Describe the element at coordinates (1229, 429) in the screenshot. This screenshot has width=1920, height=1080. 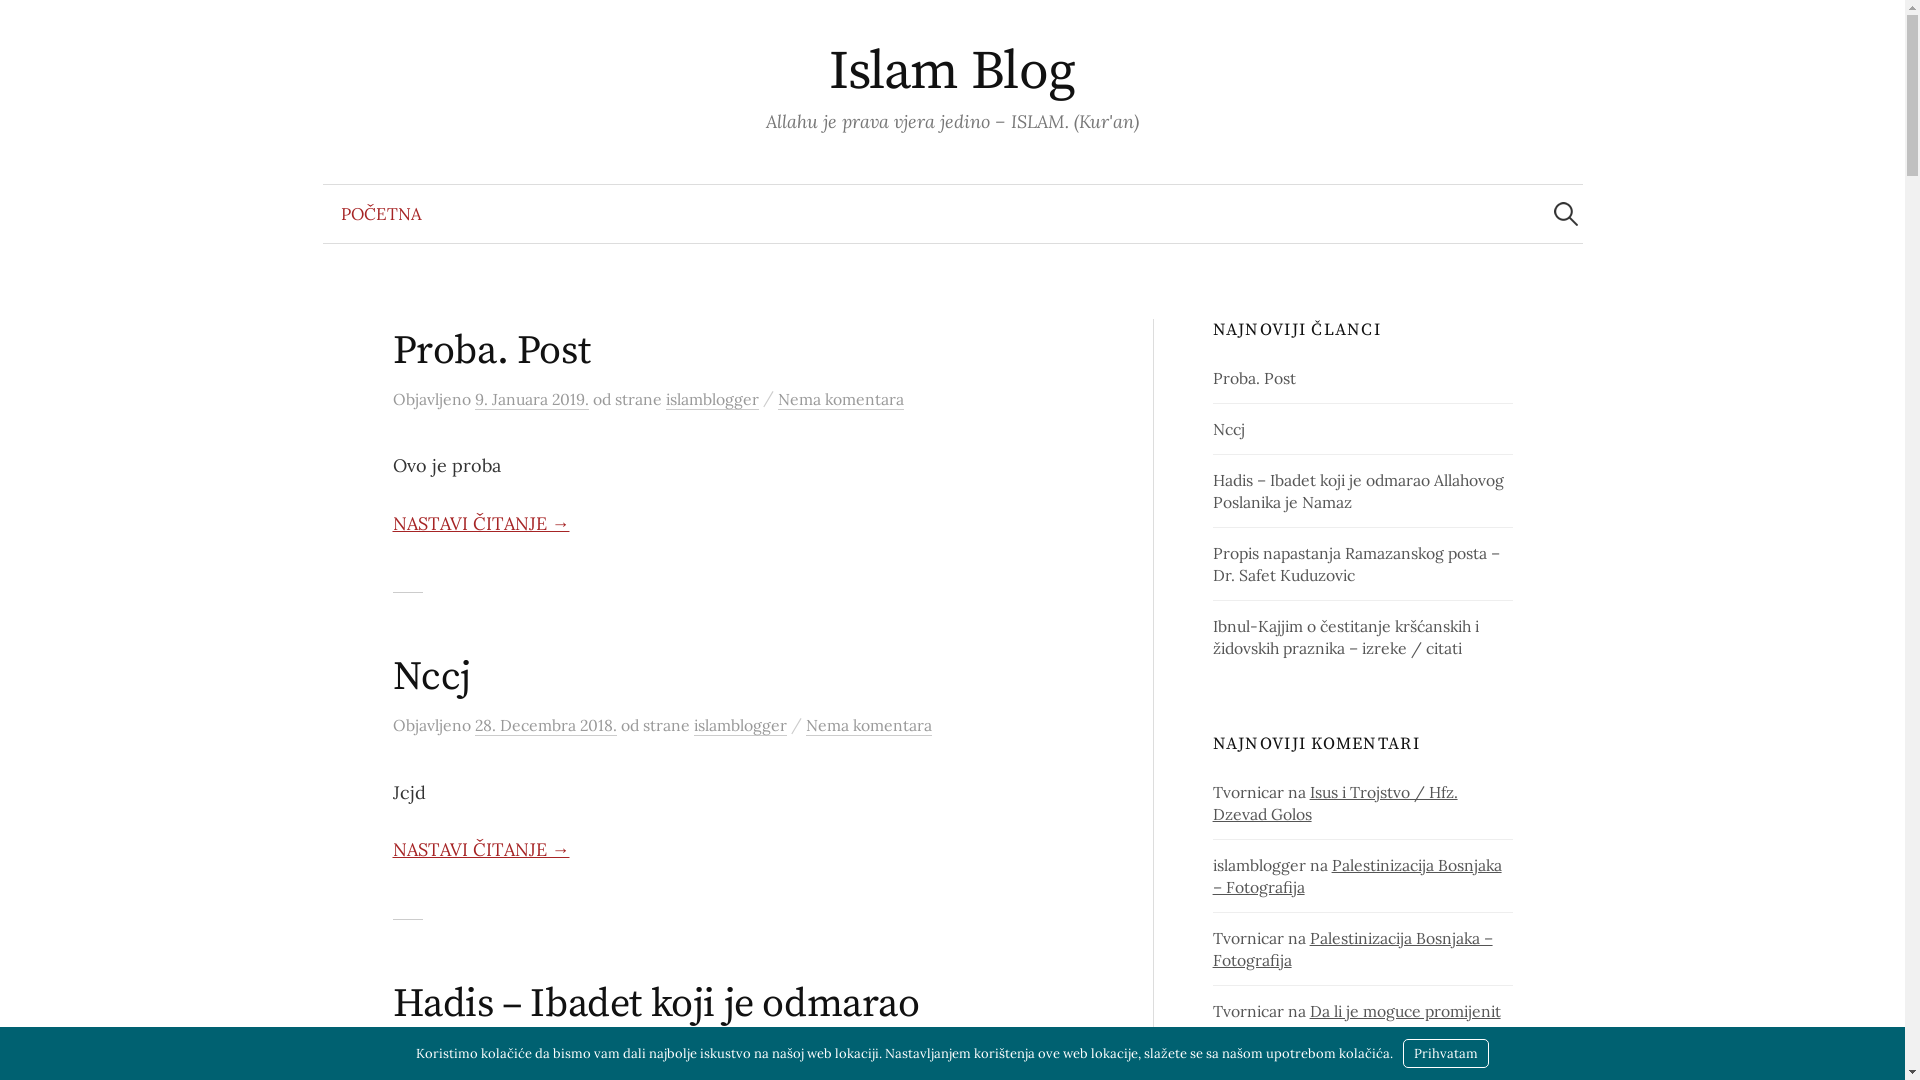
I see `Nccj` at that location.